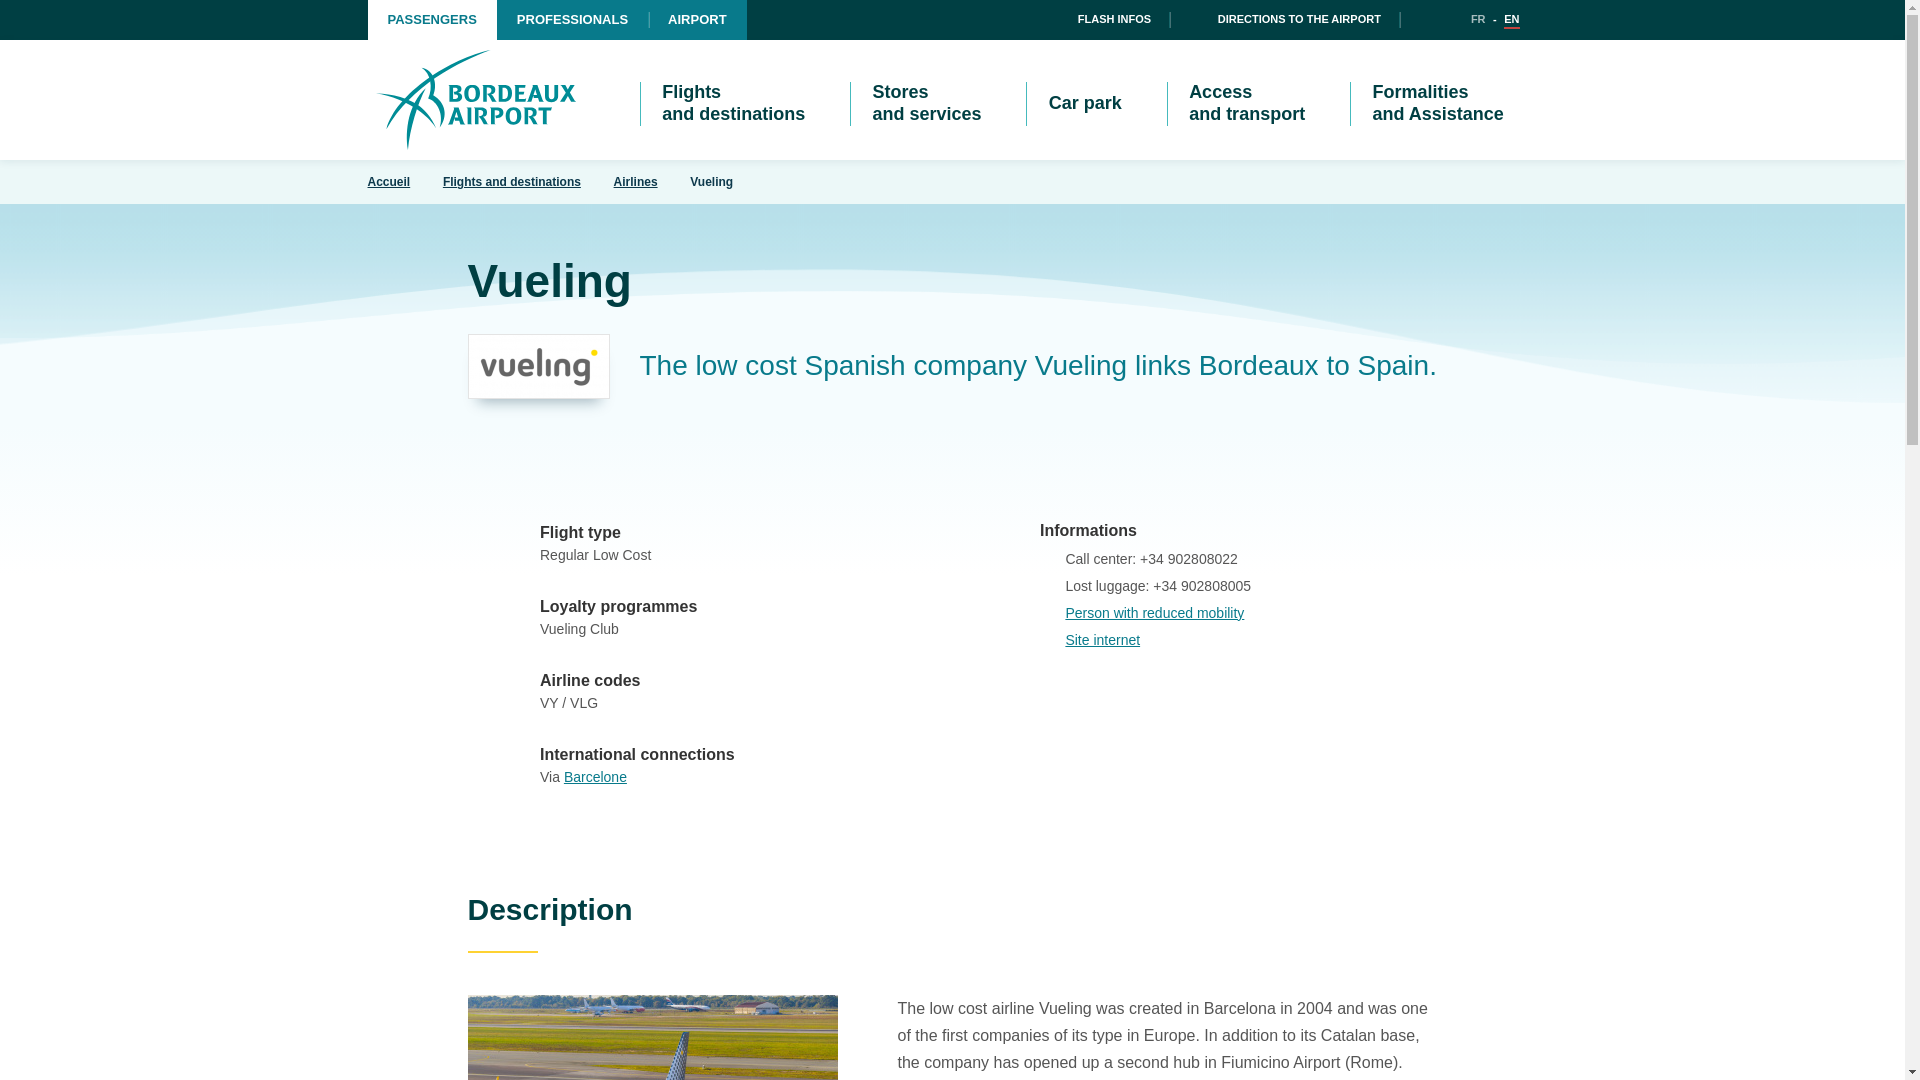 Image resolution: width=1920 pixels, height=1080 pixels. What do you see at coordinates (572, 20) in the screenshot?
I see `PROFESSIONALS` at bounding box center [572, 20].